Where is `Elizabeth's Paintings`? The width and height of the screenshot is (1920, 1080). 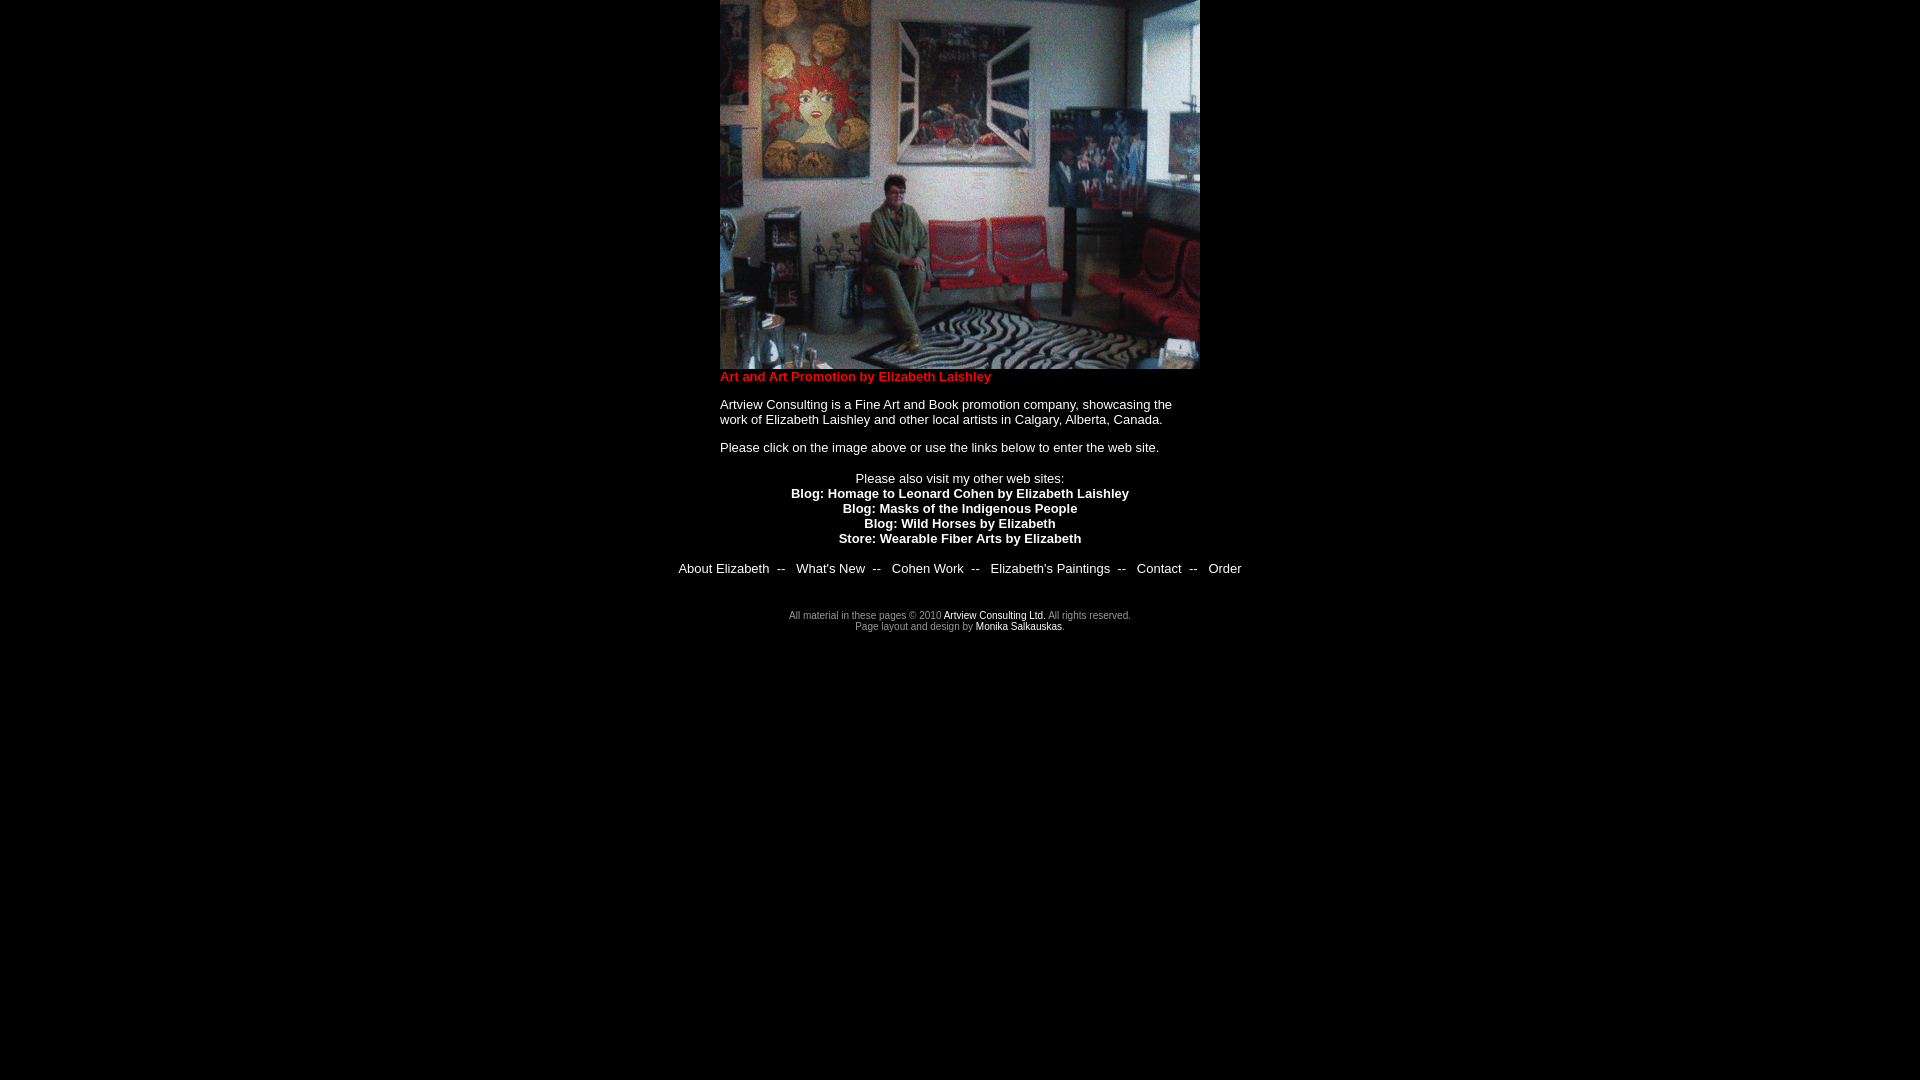 Elizabeth's Paintings is located at coordinates (1051, 568).